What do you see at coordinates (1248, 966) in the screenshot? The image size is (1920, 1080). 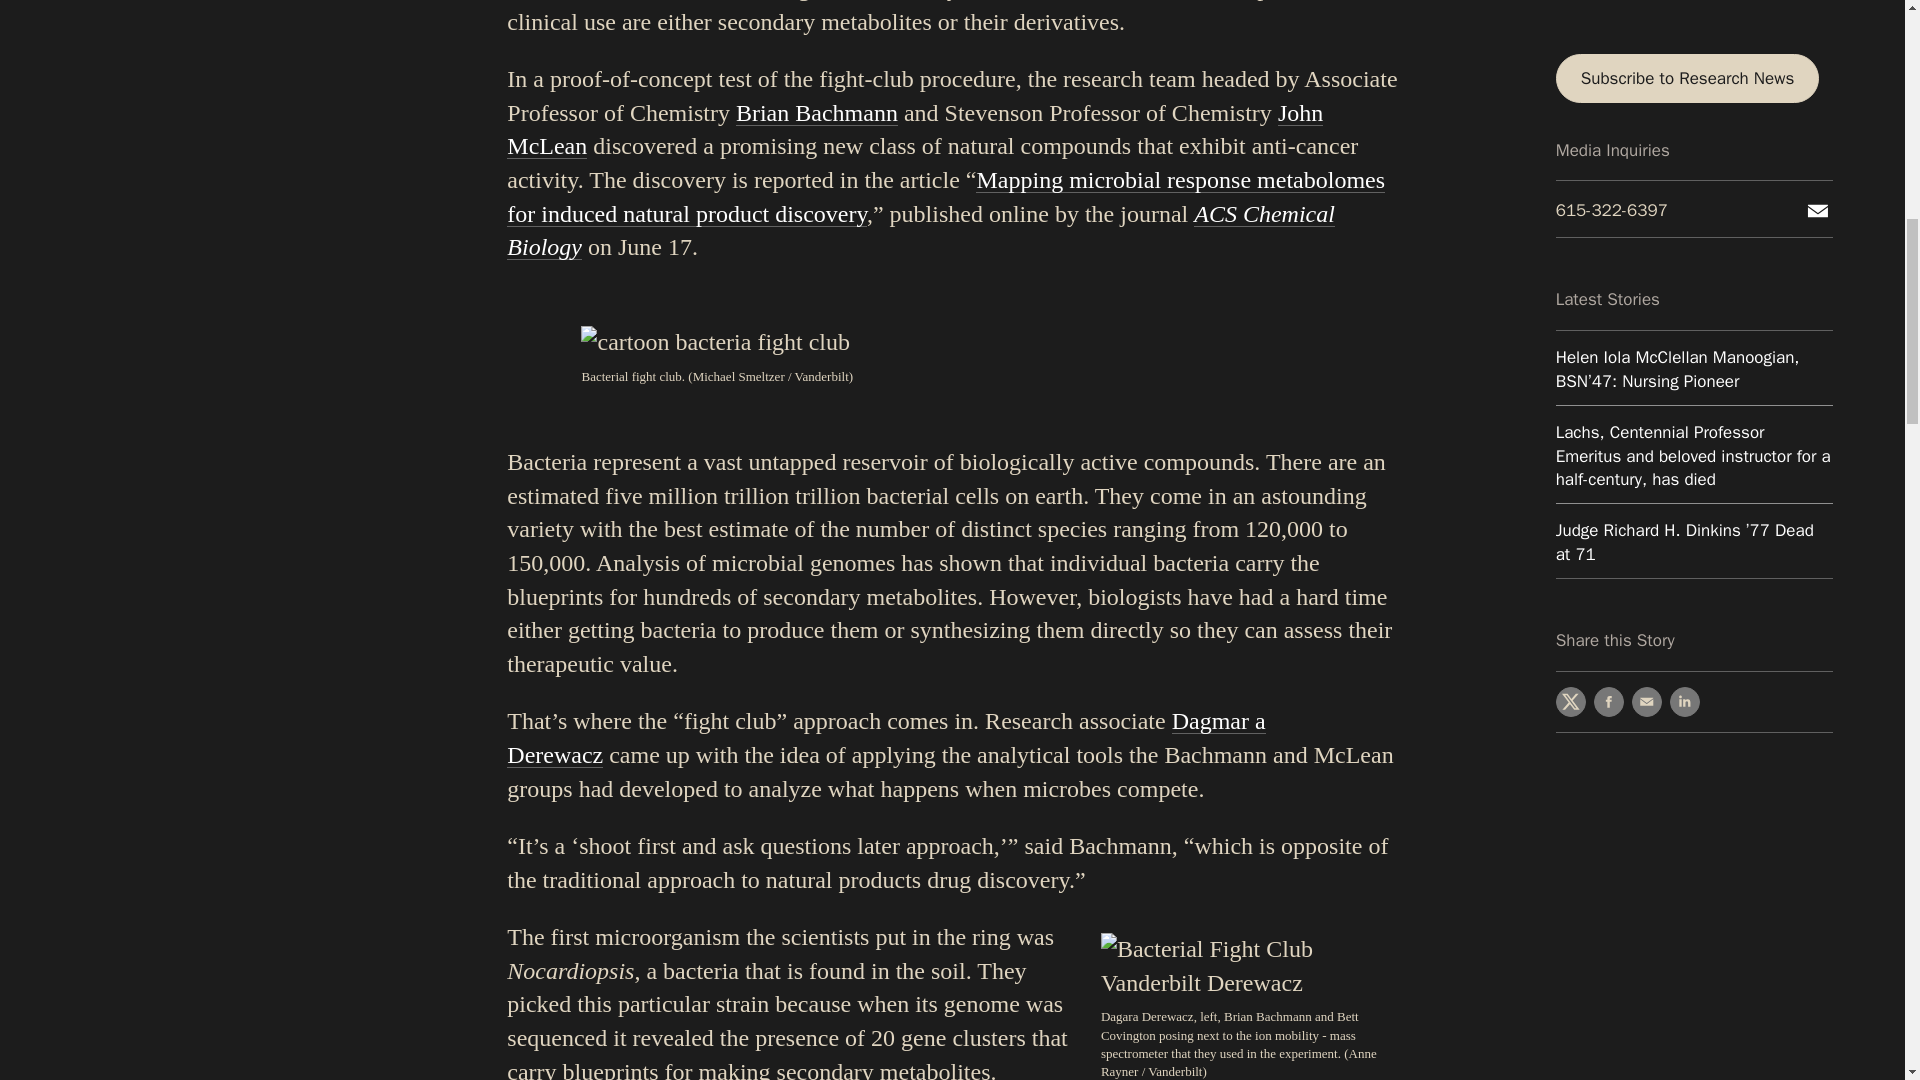 I see `DerewaczBachmannCovingtonweb` at bounding box center [1248, 966].